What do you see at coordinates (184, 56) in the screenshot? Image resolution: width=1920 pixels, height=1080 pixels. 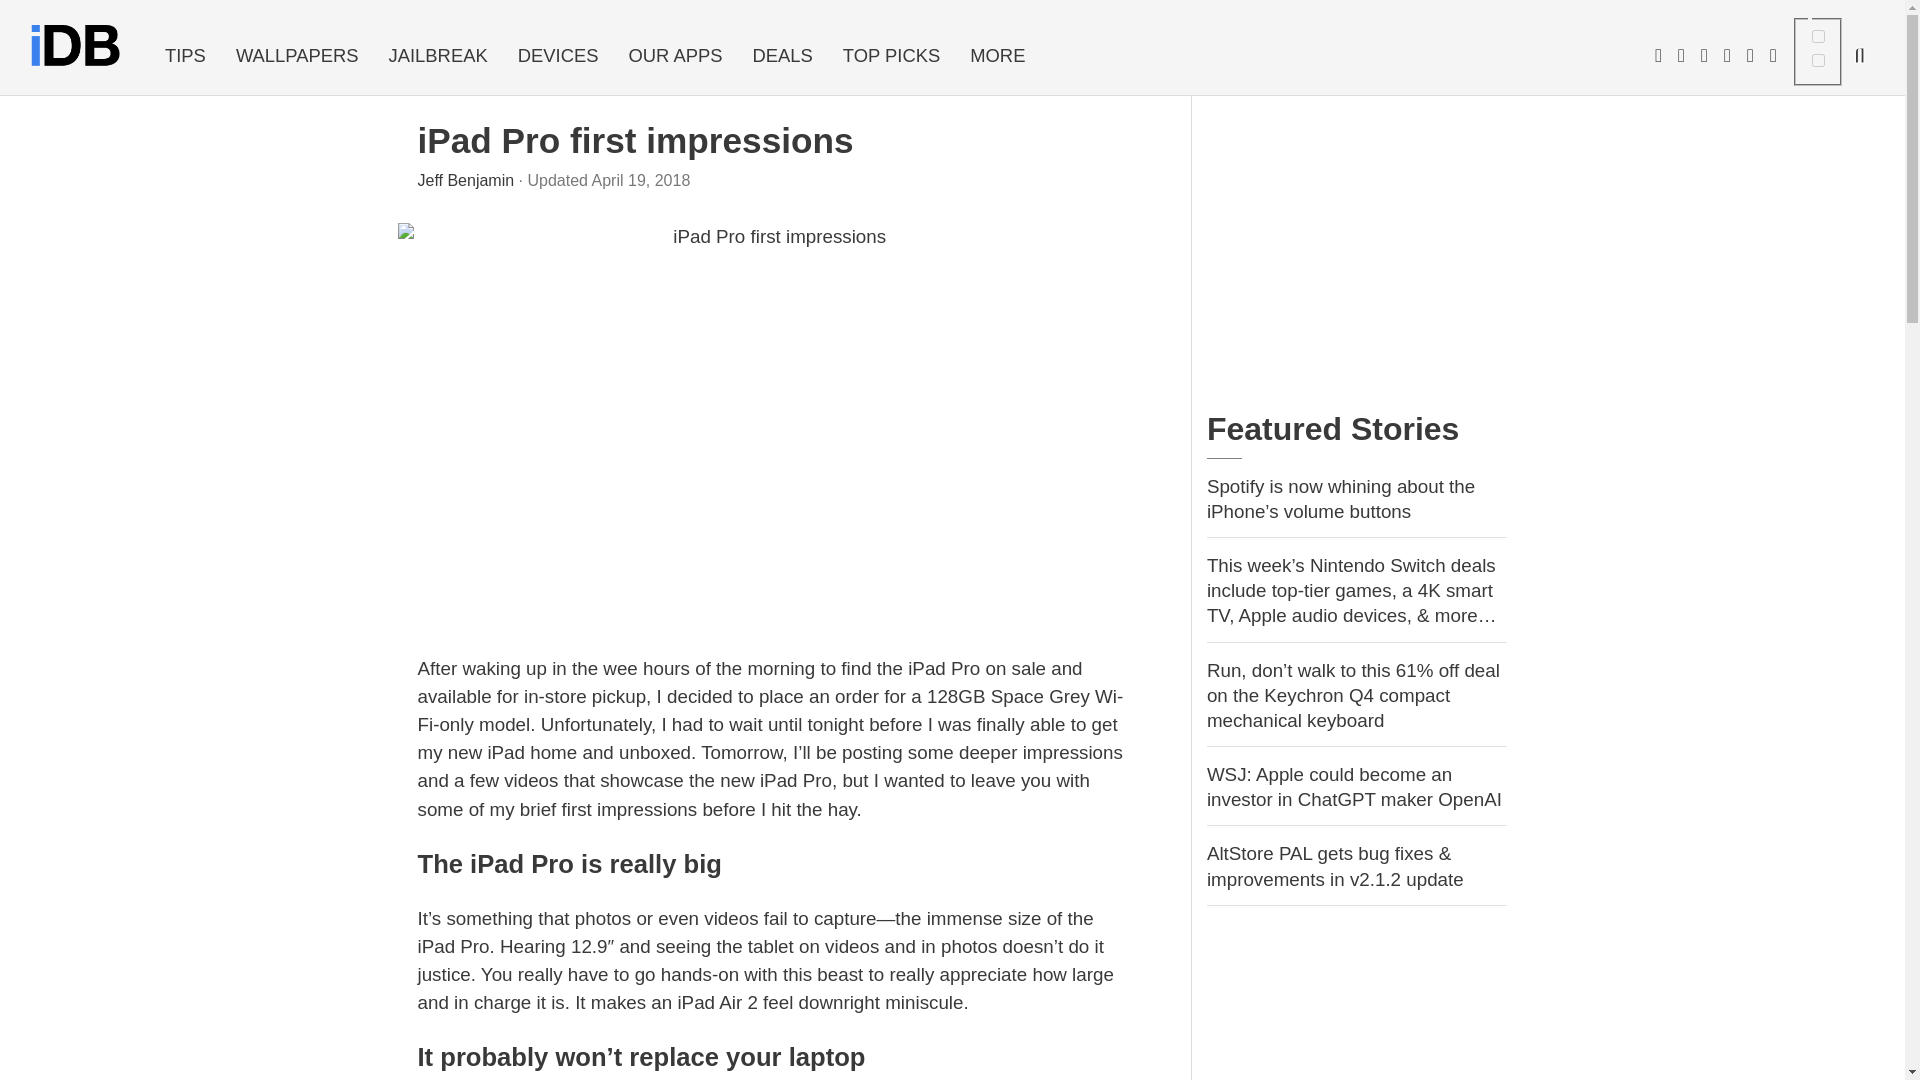 I see `TIPS` at bounding box center [184, 56].